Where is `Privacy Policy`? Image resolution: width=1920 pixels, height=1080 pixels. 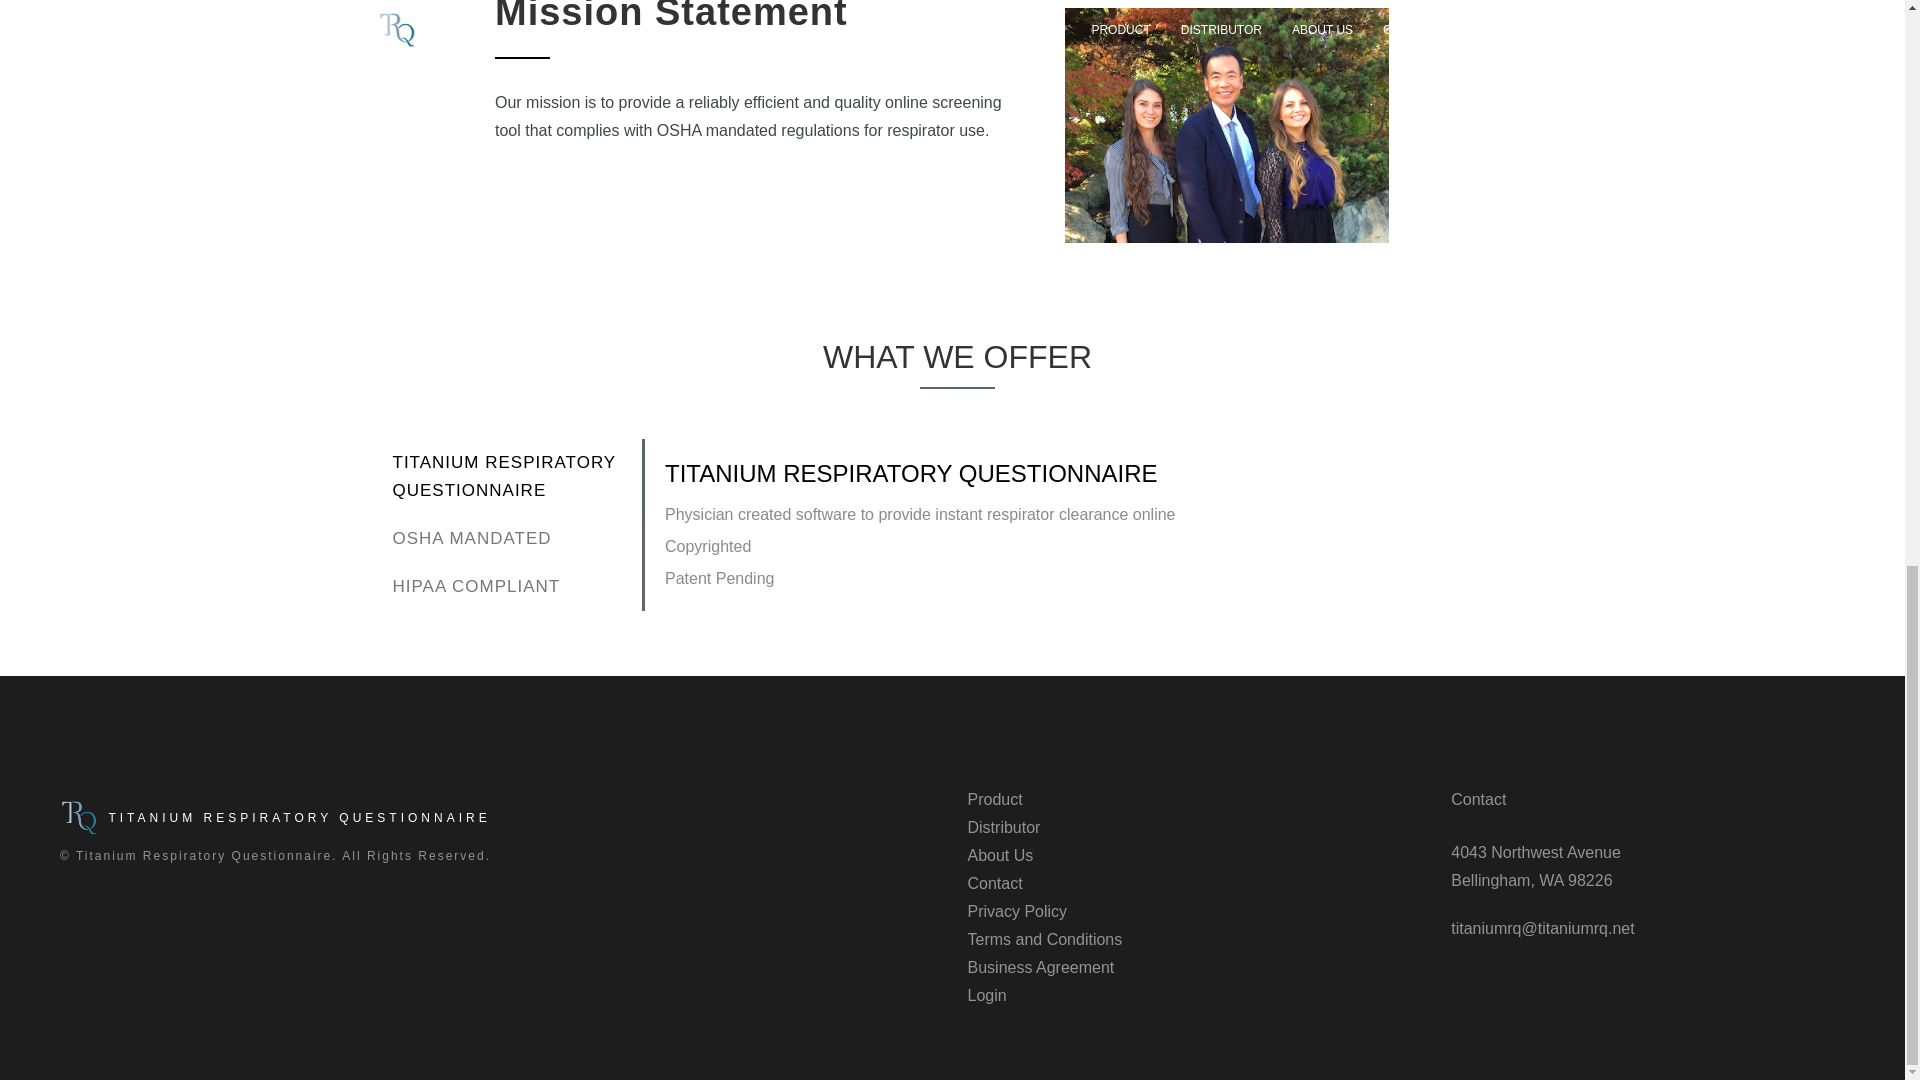
Privacy Policy is located at coordinates (1017, 911).